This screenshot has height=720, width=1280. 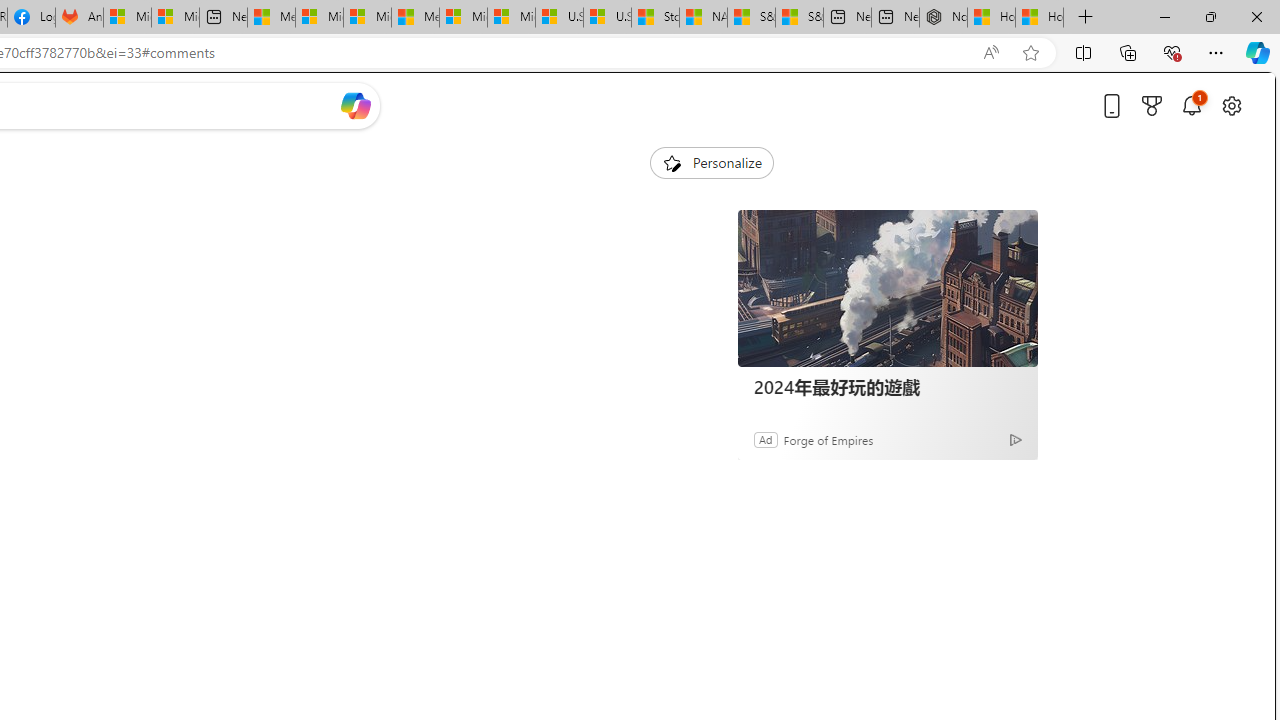 What do you see at coordinates (1040, 18) in the screenshot?
I see `How to Use a Monitor With Your Closed Laptop` at bounding box center [1040, 18].